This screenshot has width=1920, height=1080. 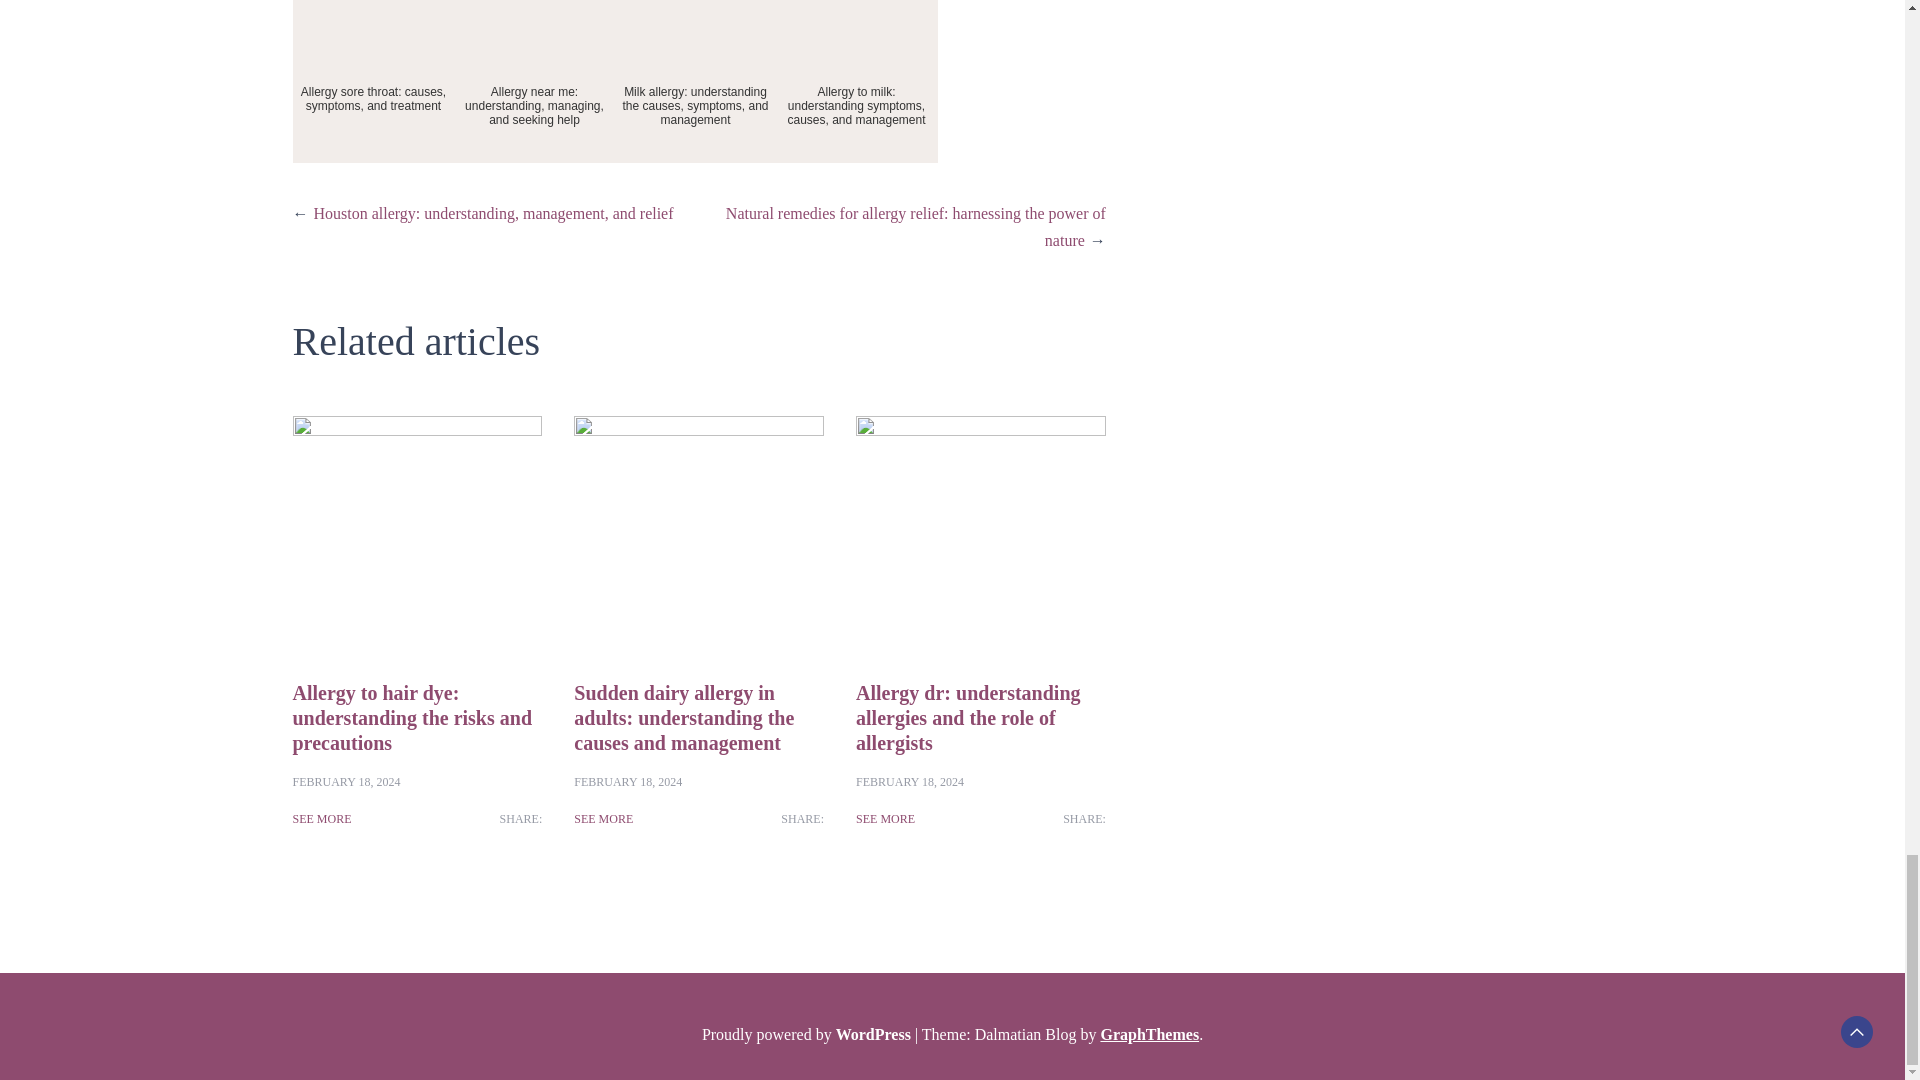 I want to click on Houston allergy: understanding, management, and relief, so click(x=494, y=214).